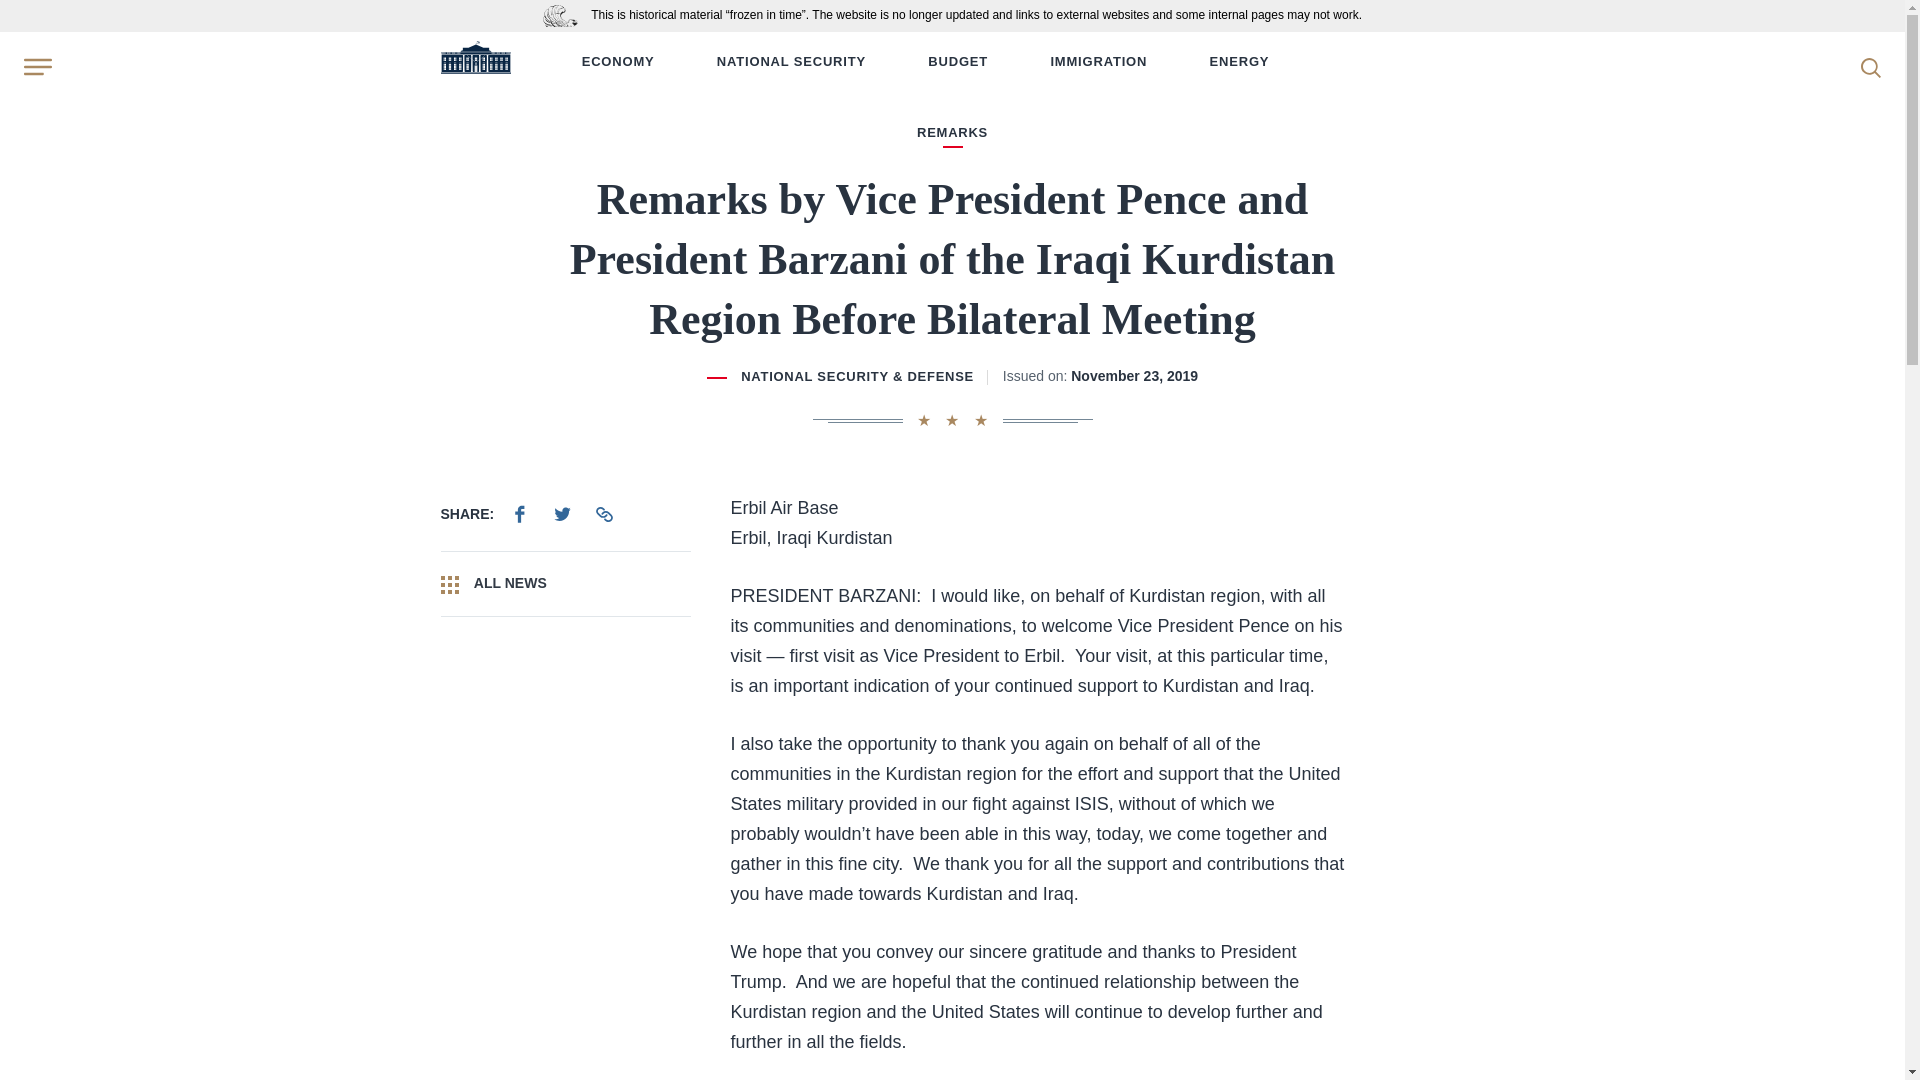  I want to click on National Archives, so click(565, 14).